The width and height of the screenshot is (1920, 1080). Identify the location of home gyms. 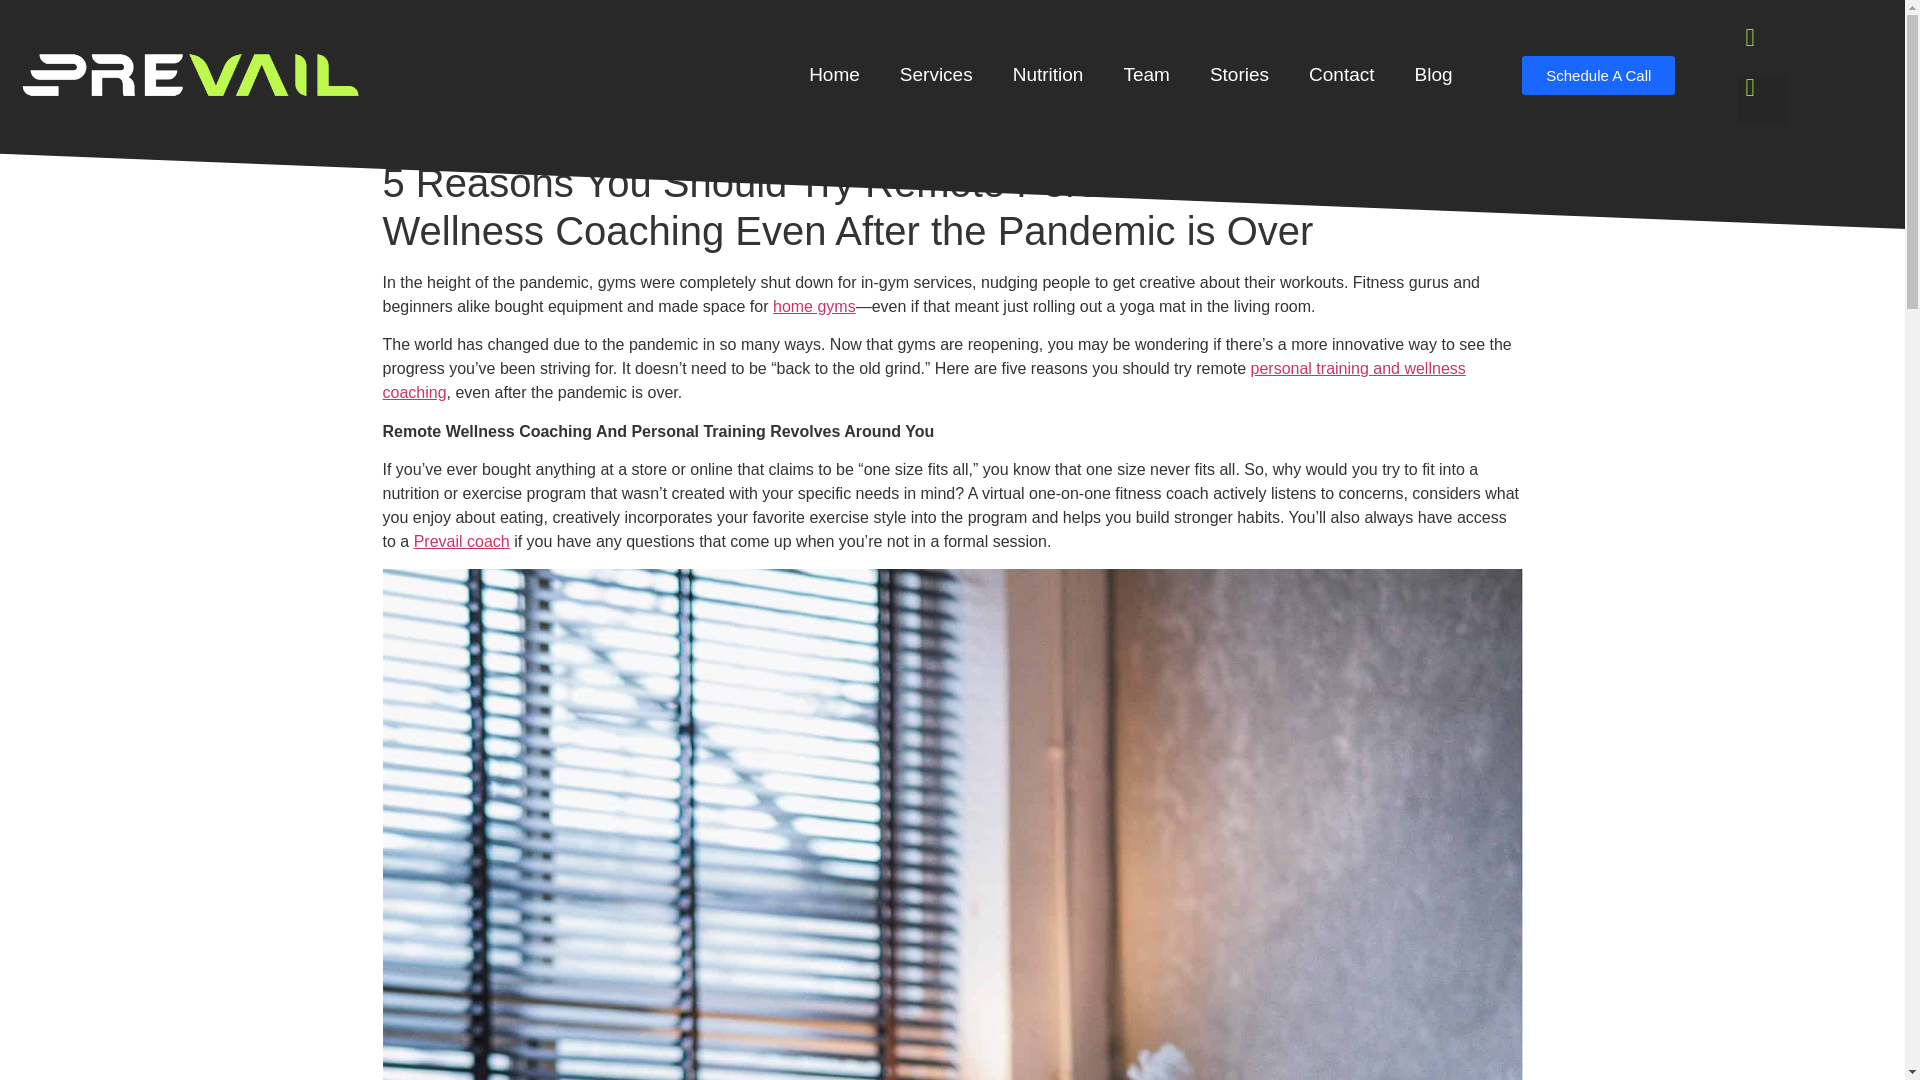
(814, 306).